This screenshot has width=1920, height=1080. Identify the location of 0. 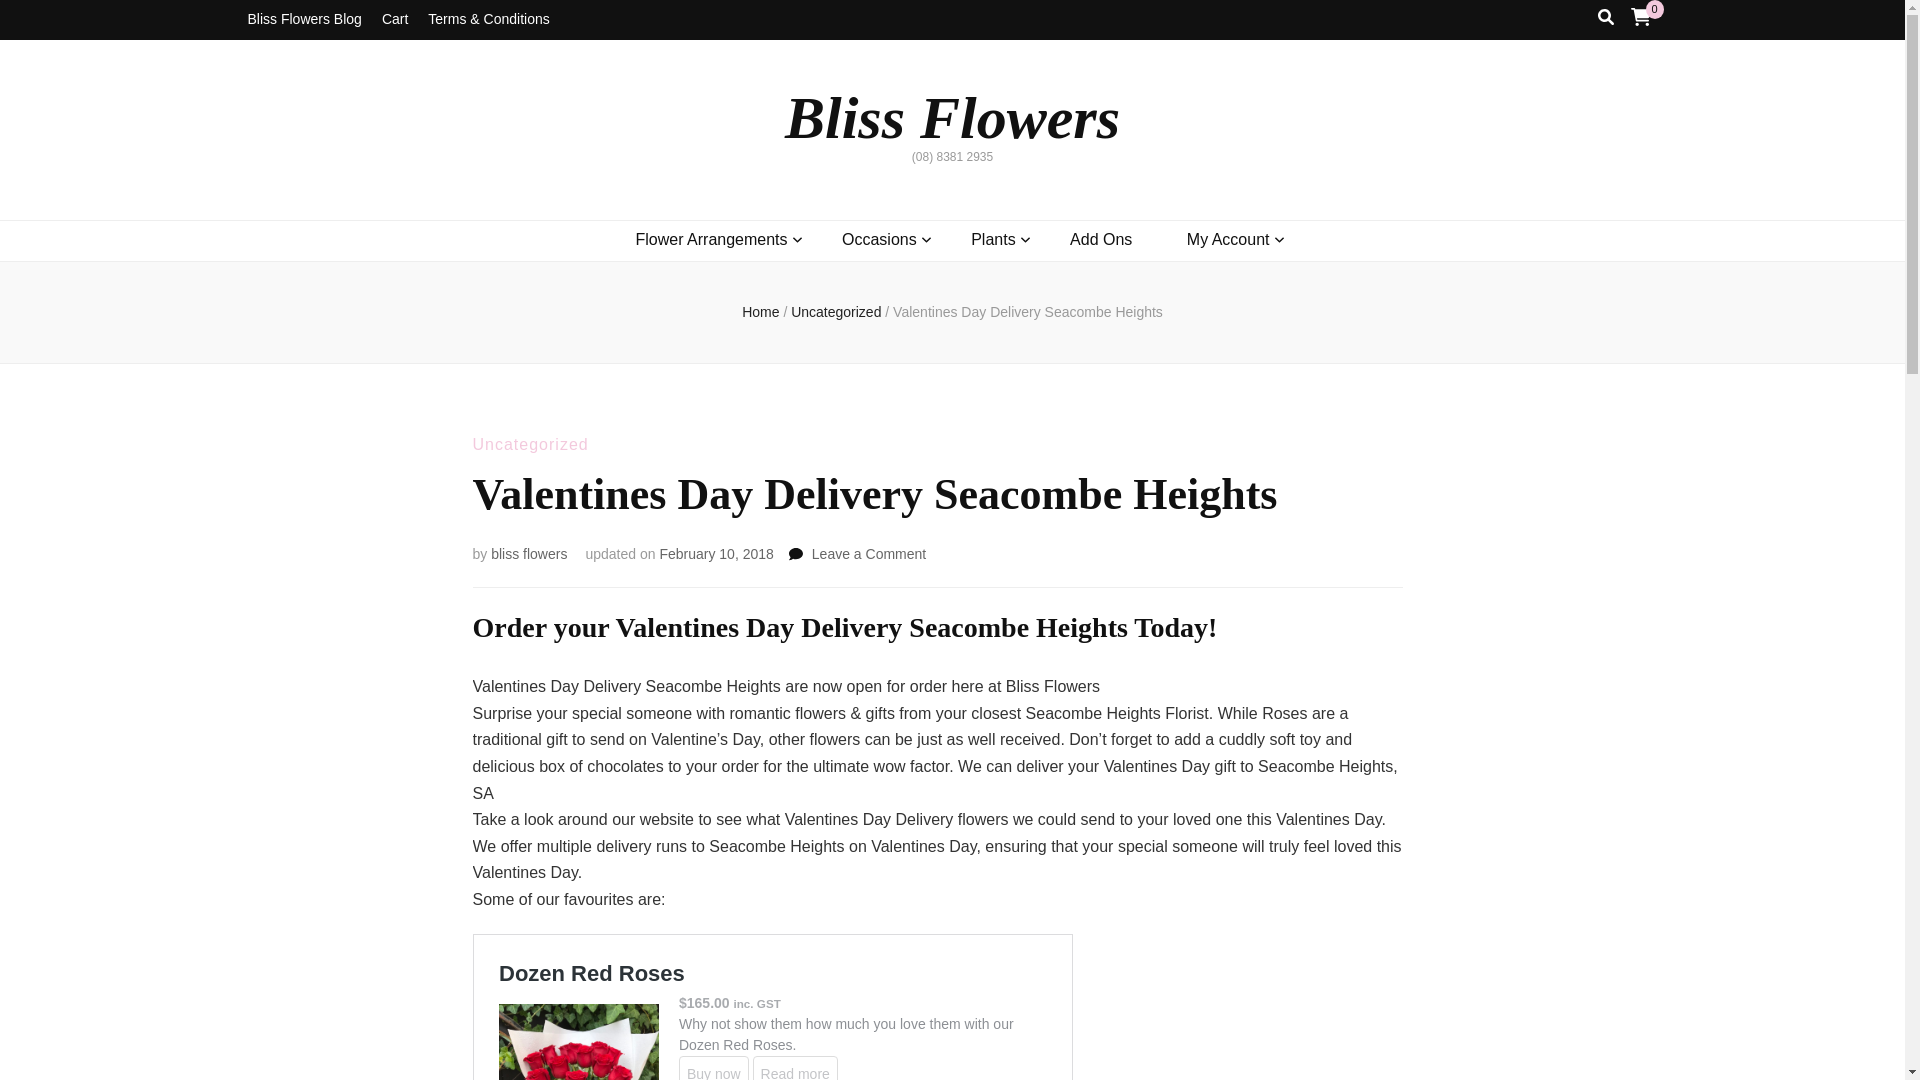
(1640, 16).